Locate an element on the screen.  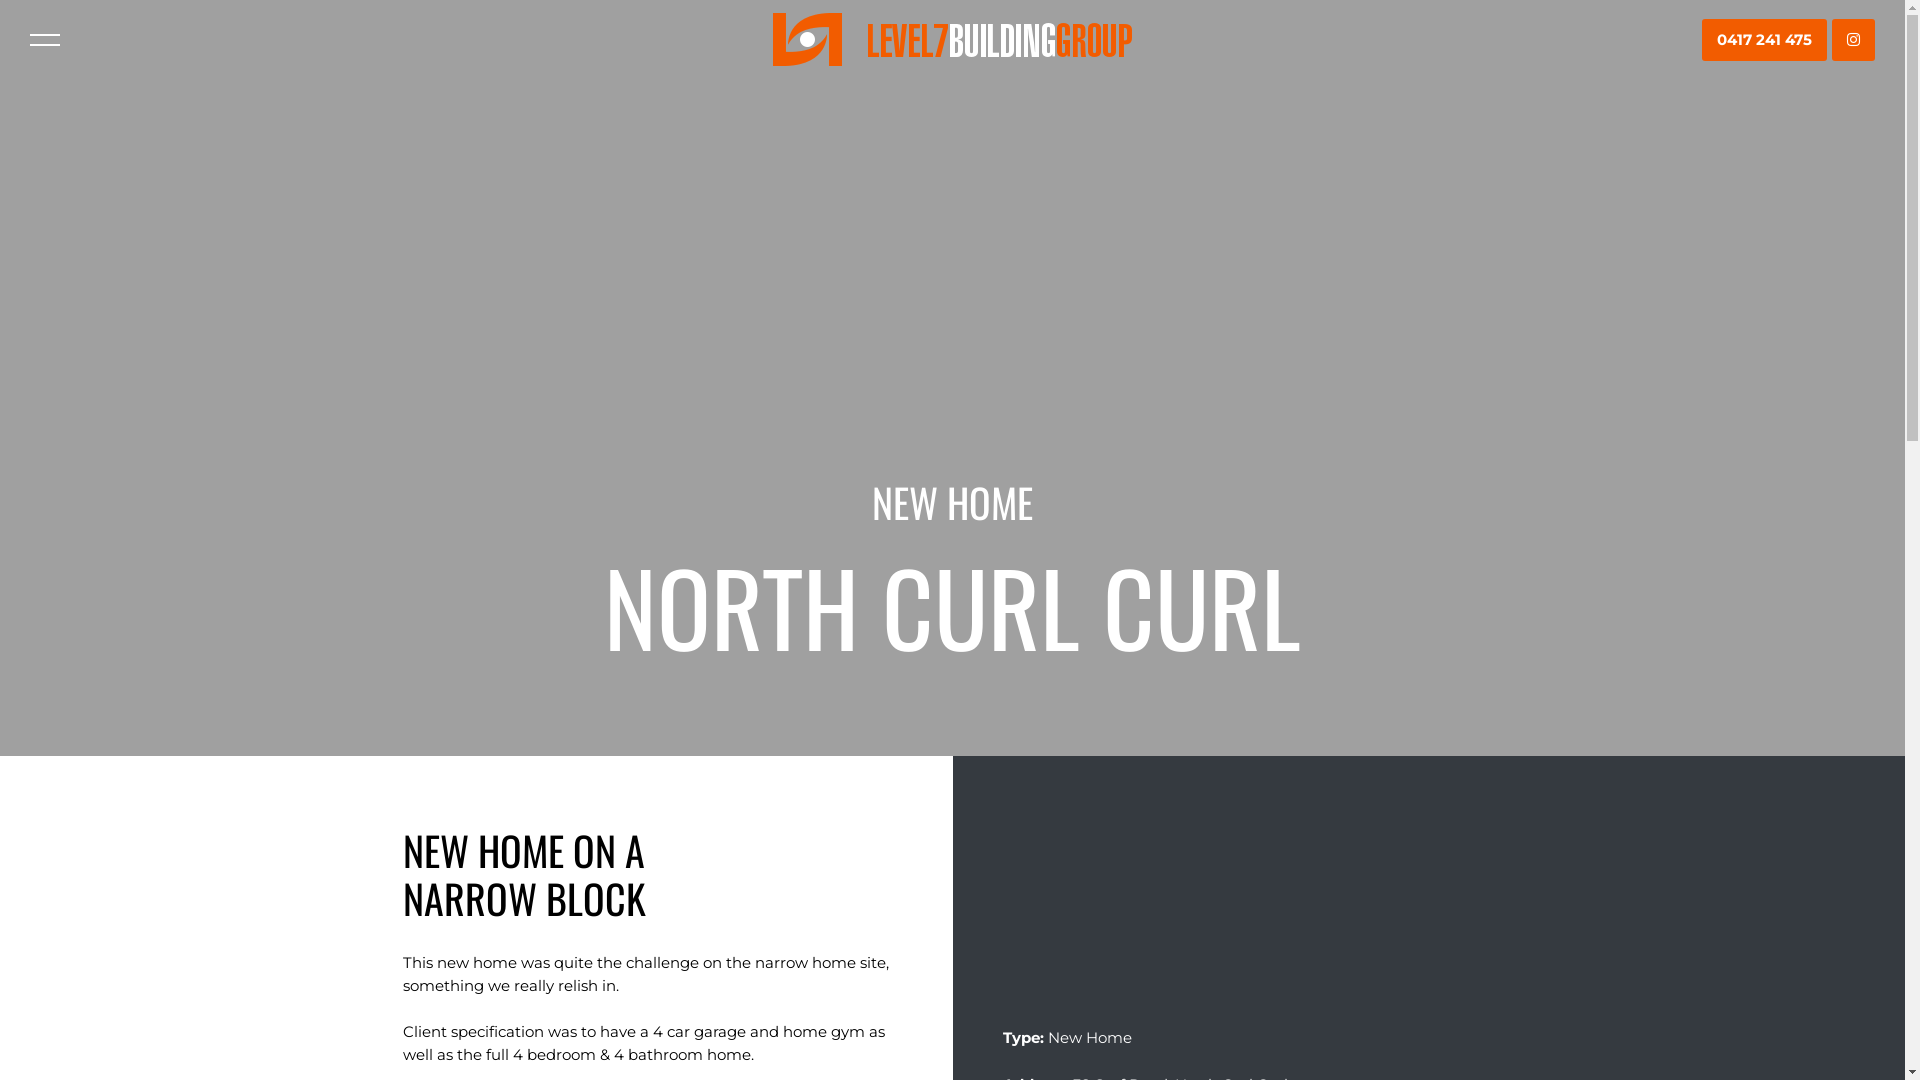
Level 7 Building Group Narrabeen on Instagram is located at coordinates (1854, 40).